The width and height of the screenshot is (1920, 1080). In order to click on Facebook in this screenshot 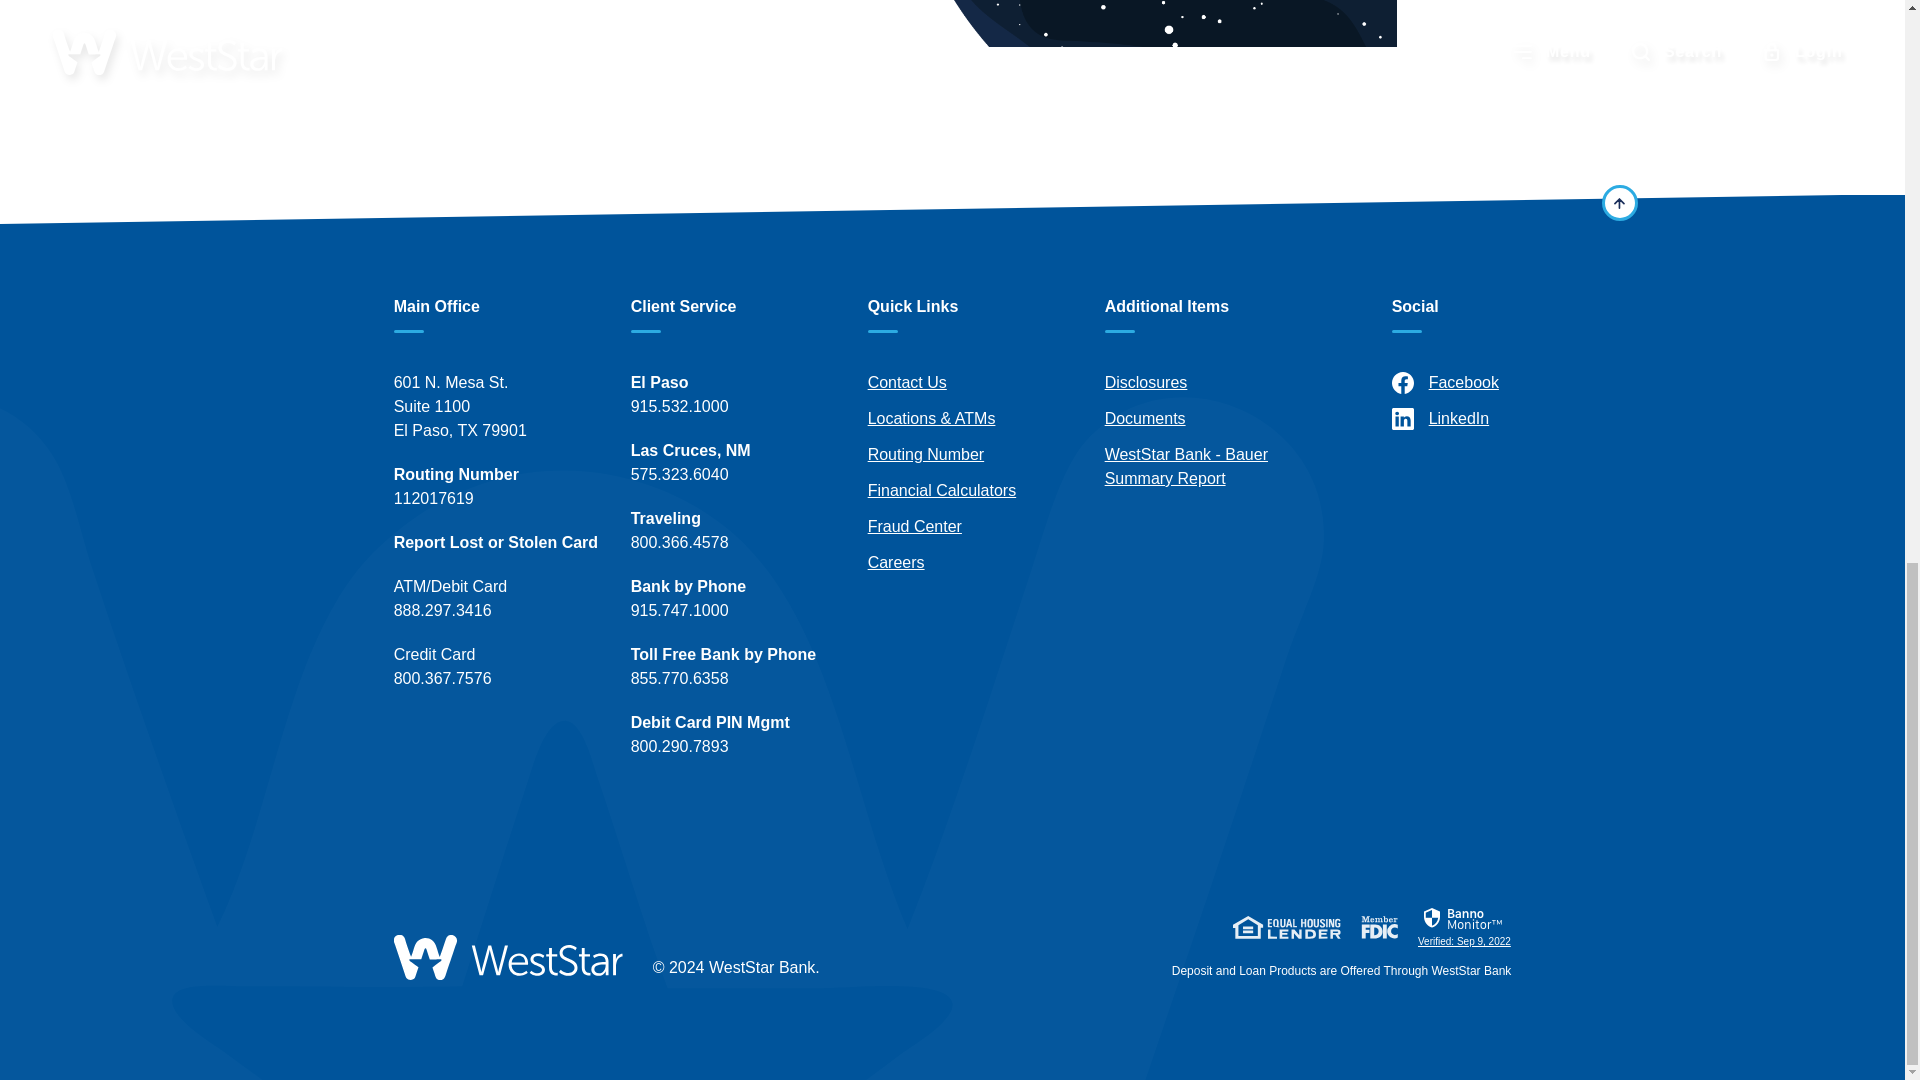, I will do `click(1496, 383)`.